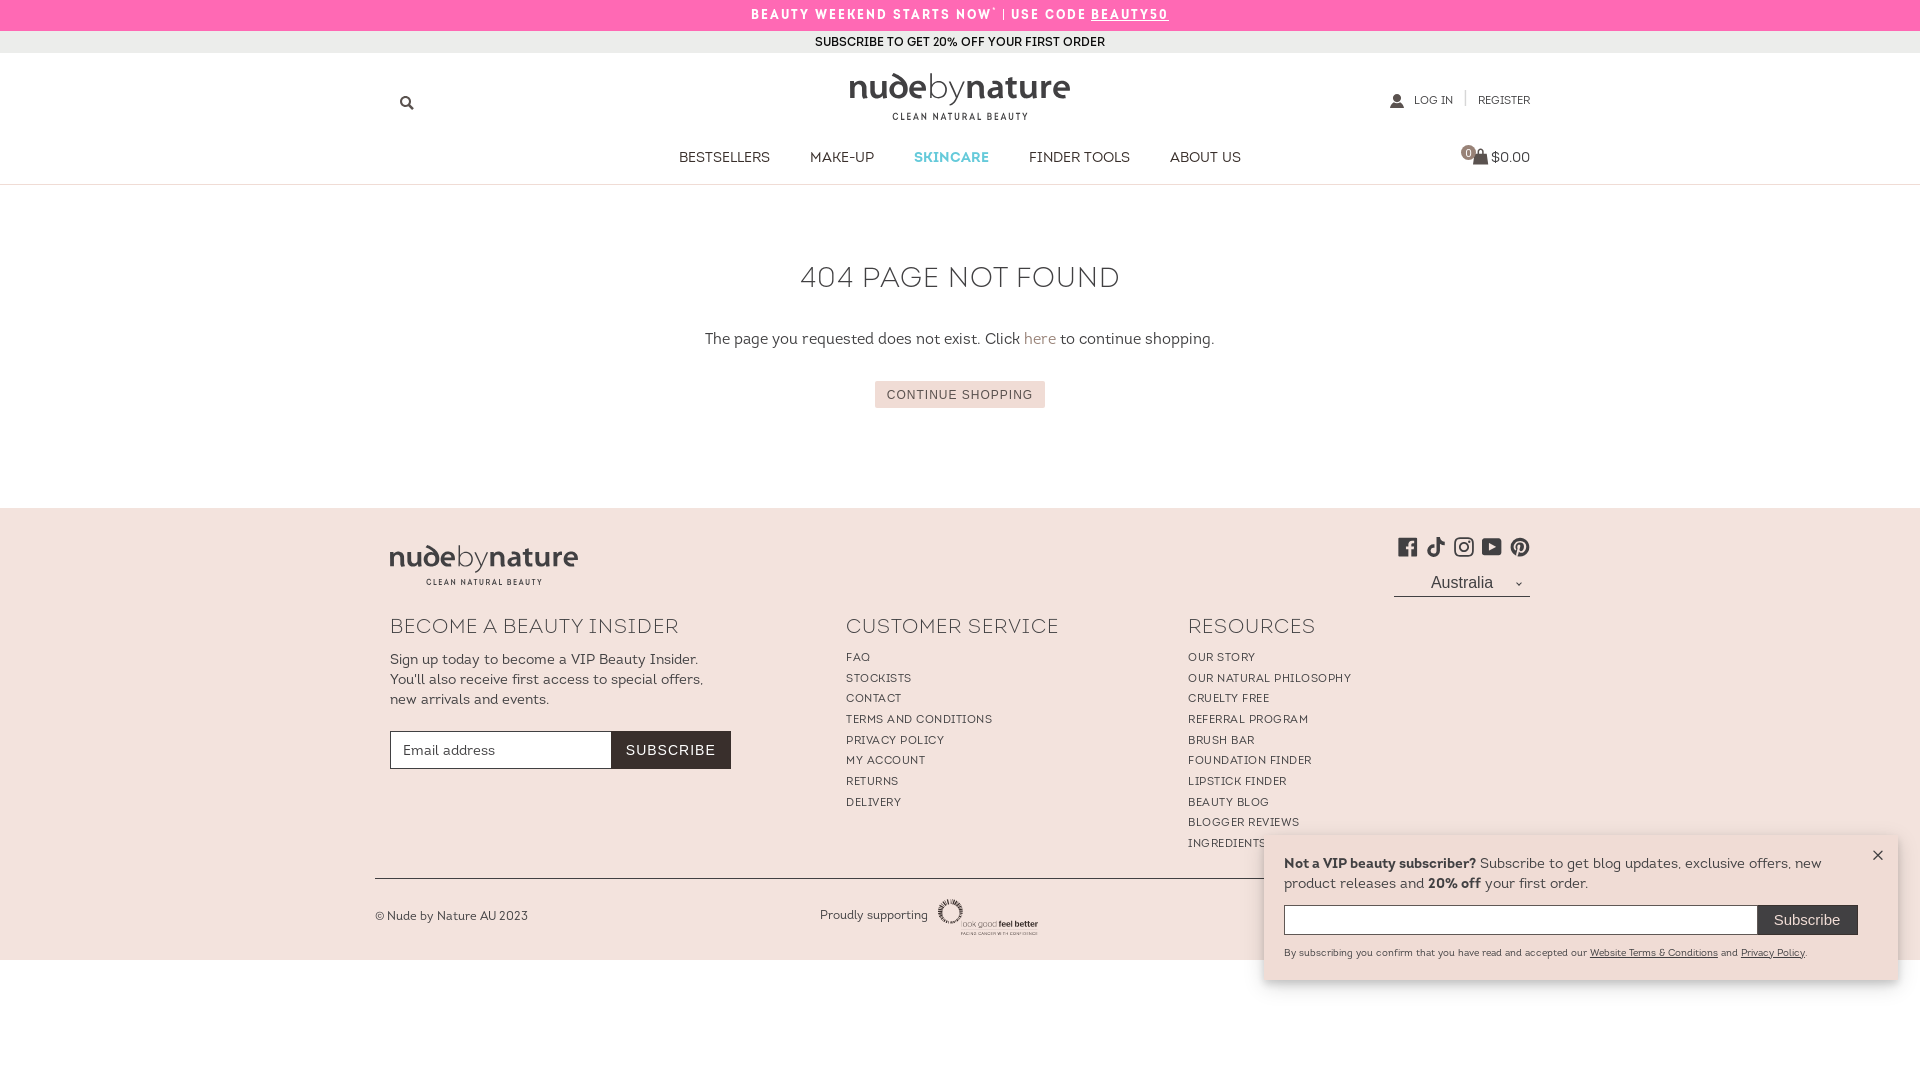 The image size is (1920, 1080). What do you see at coordinates (842, 157) in the screenshot?
I see `MAKE-UP` at bounding box center [842, 157].